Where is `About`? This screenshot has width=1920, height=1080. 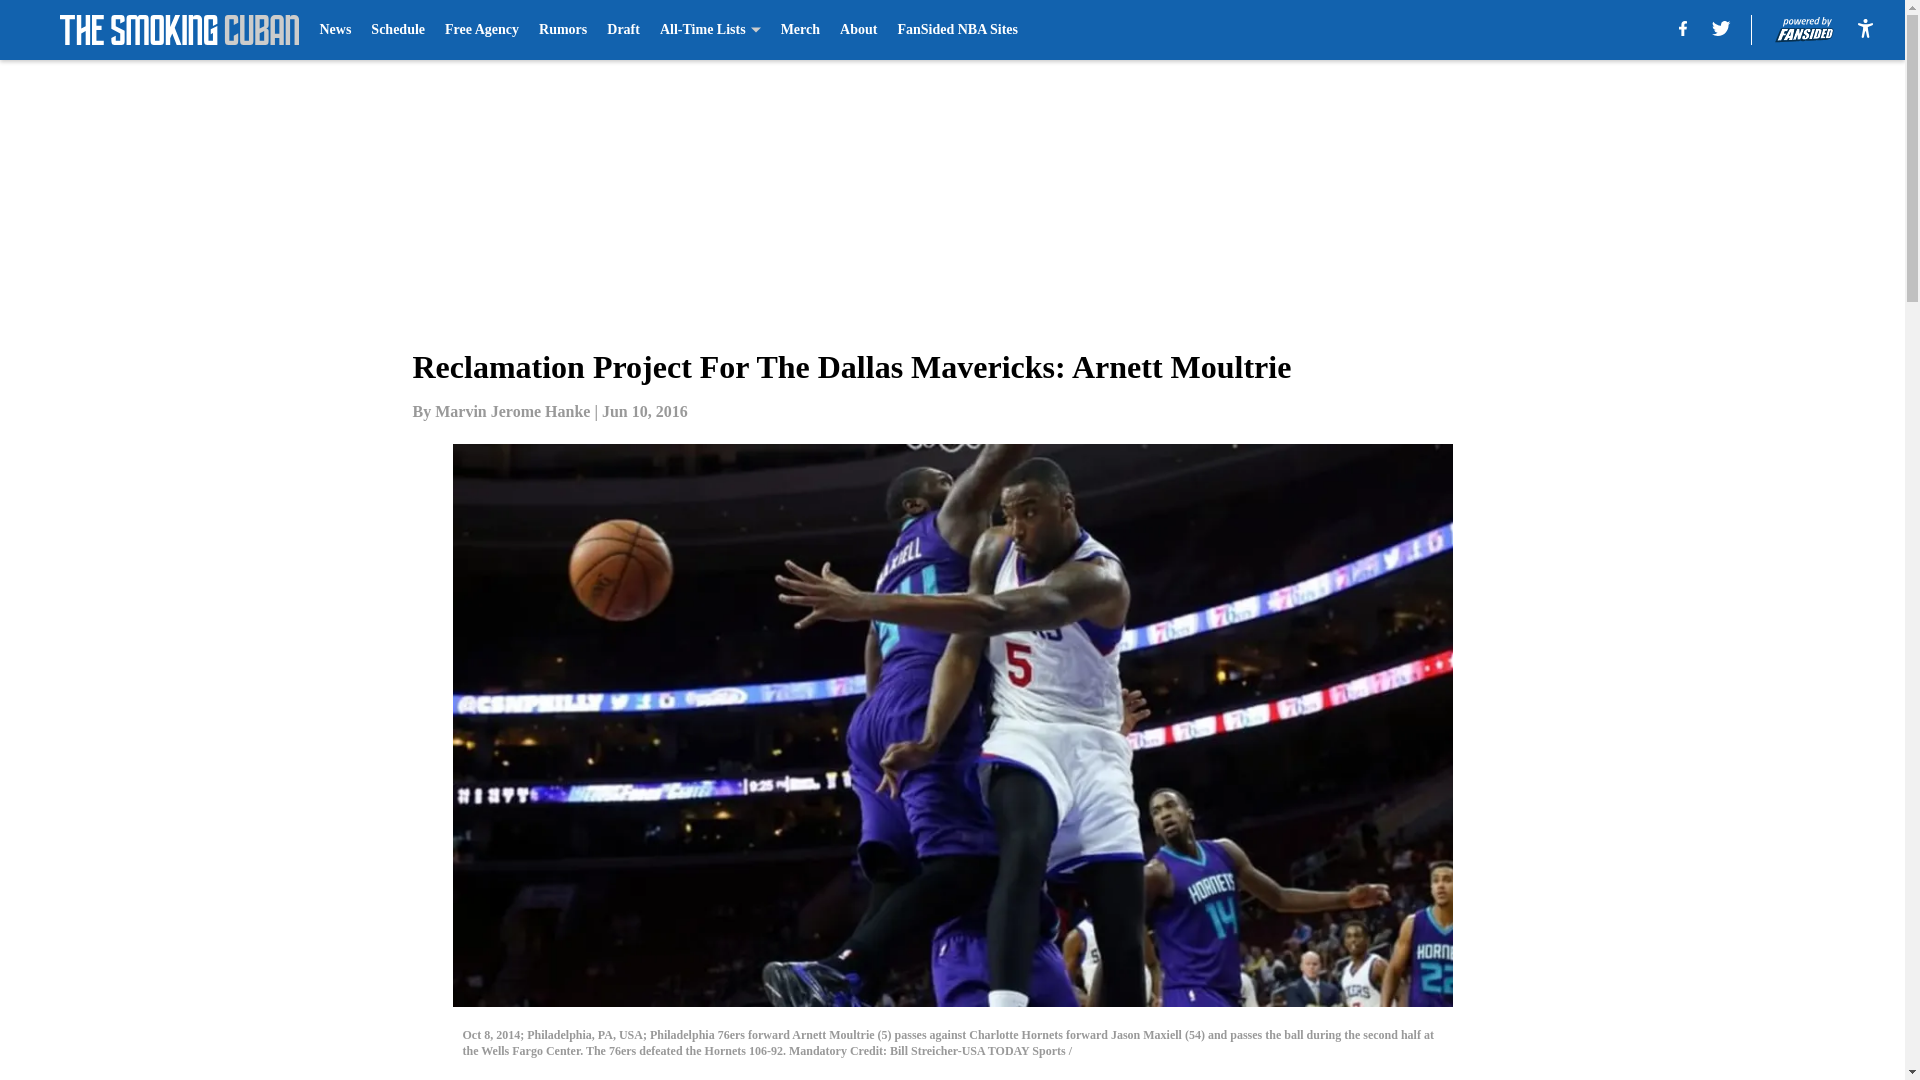
About is located at coordinates (858, 30).